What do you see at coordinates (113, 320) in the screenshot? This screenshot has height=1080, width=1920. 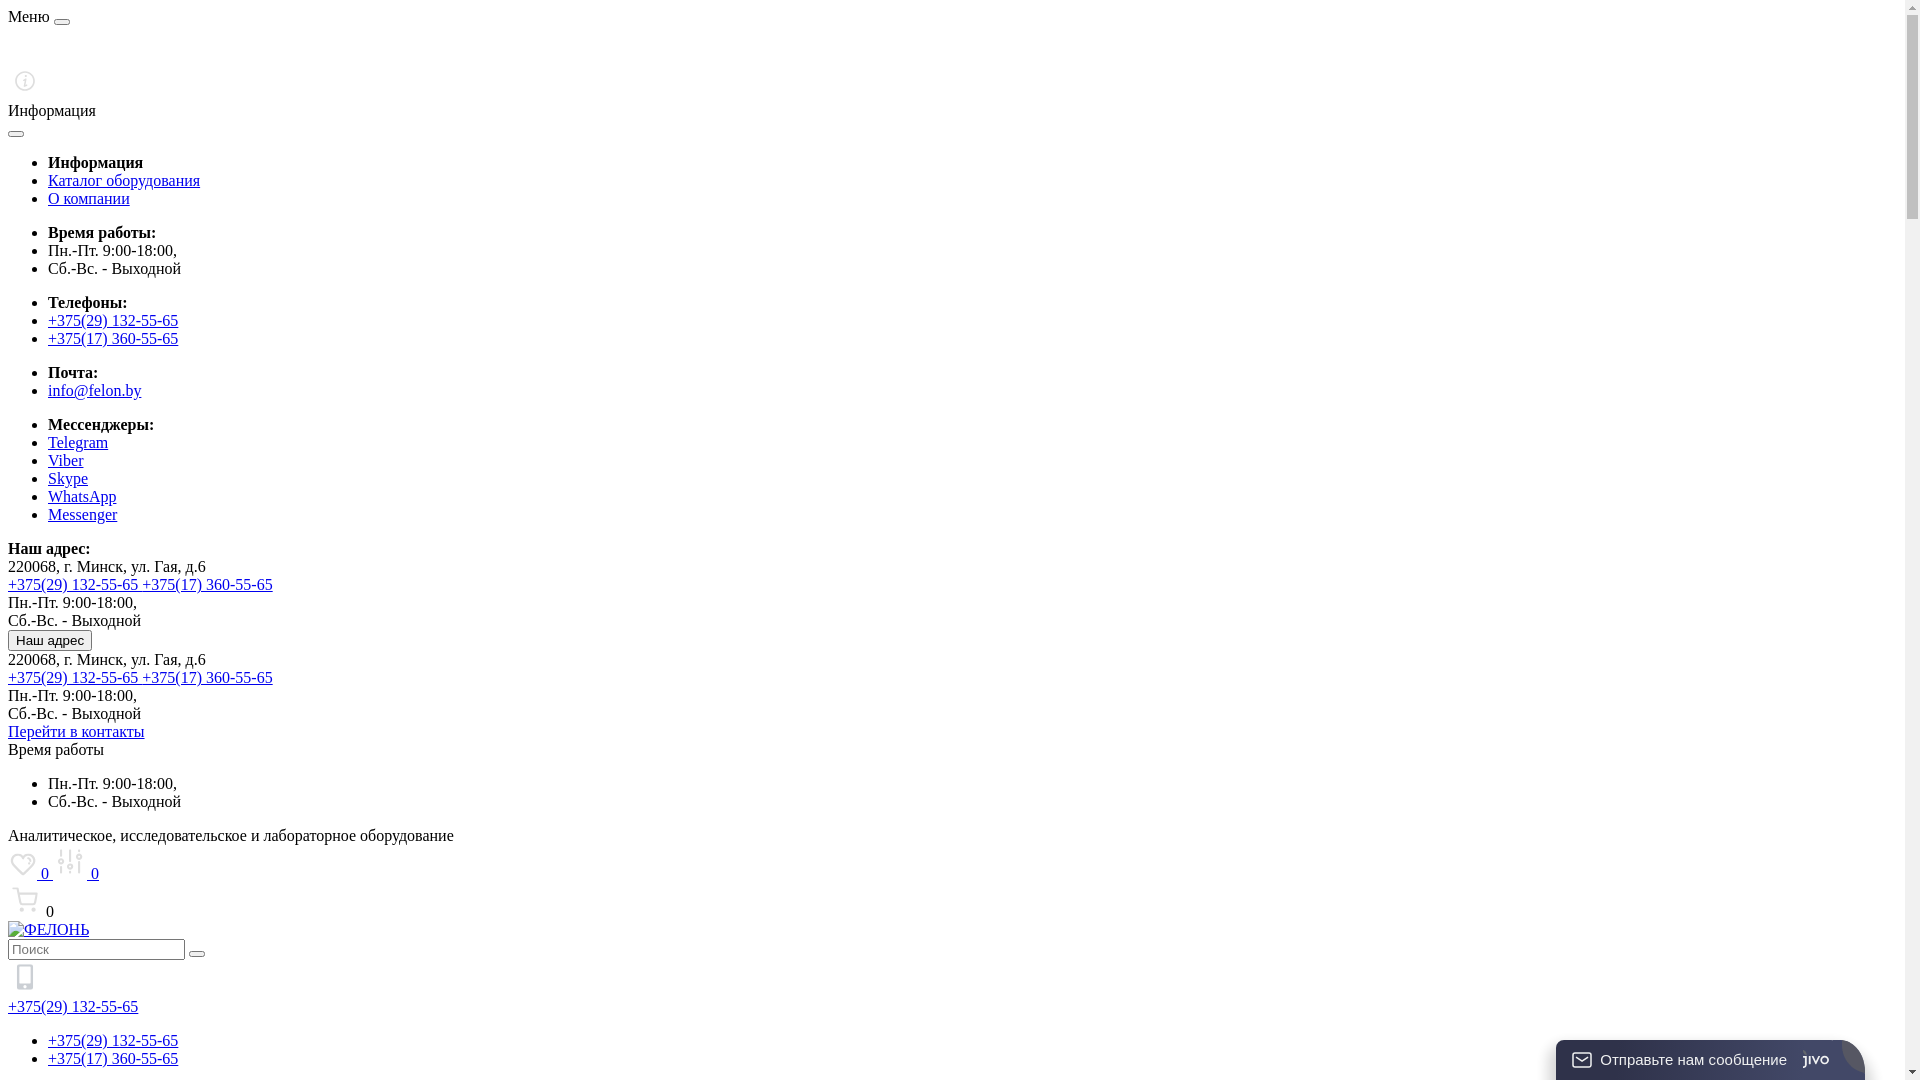 I see `+375(29) 132-55-65` at bounding box center [113, 320].